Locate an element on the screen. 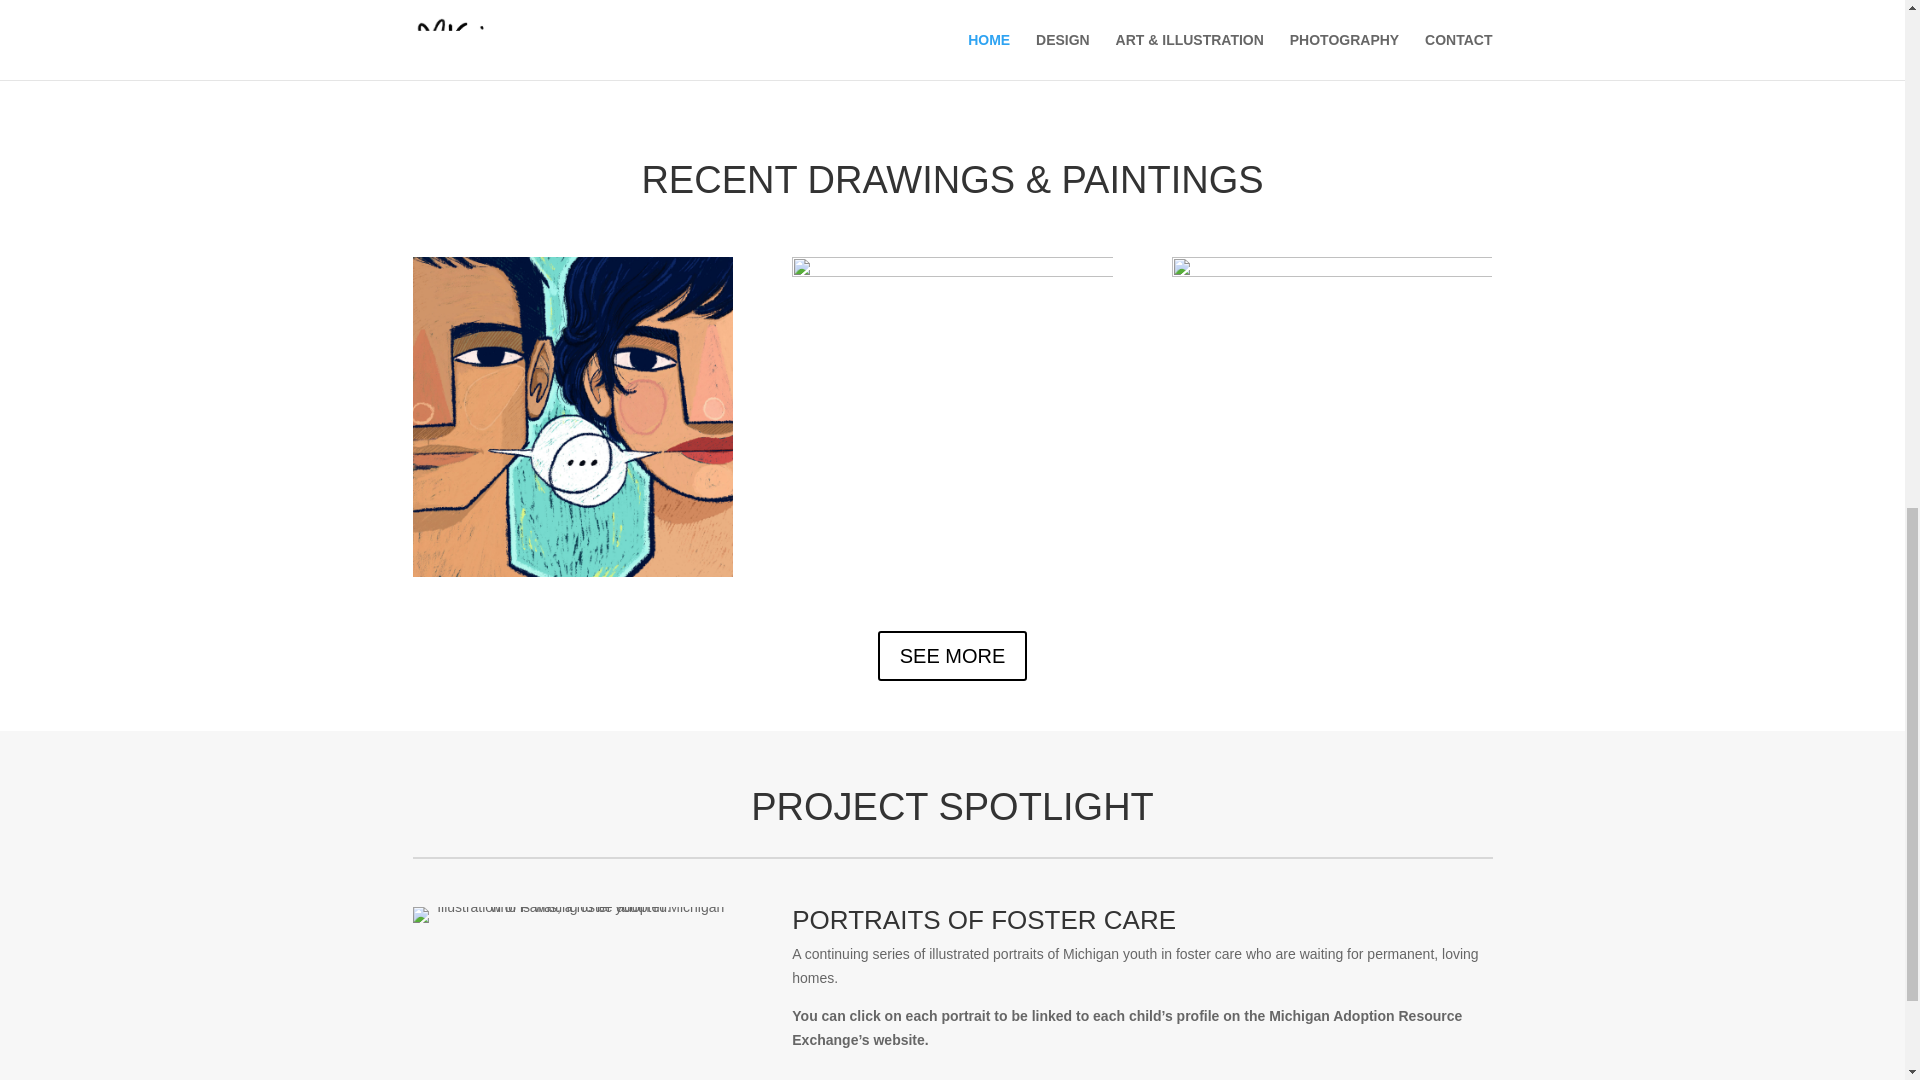  parris-700w is located at coordinates (572, 915).